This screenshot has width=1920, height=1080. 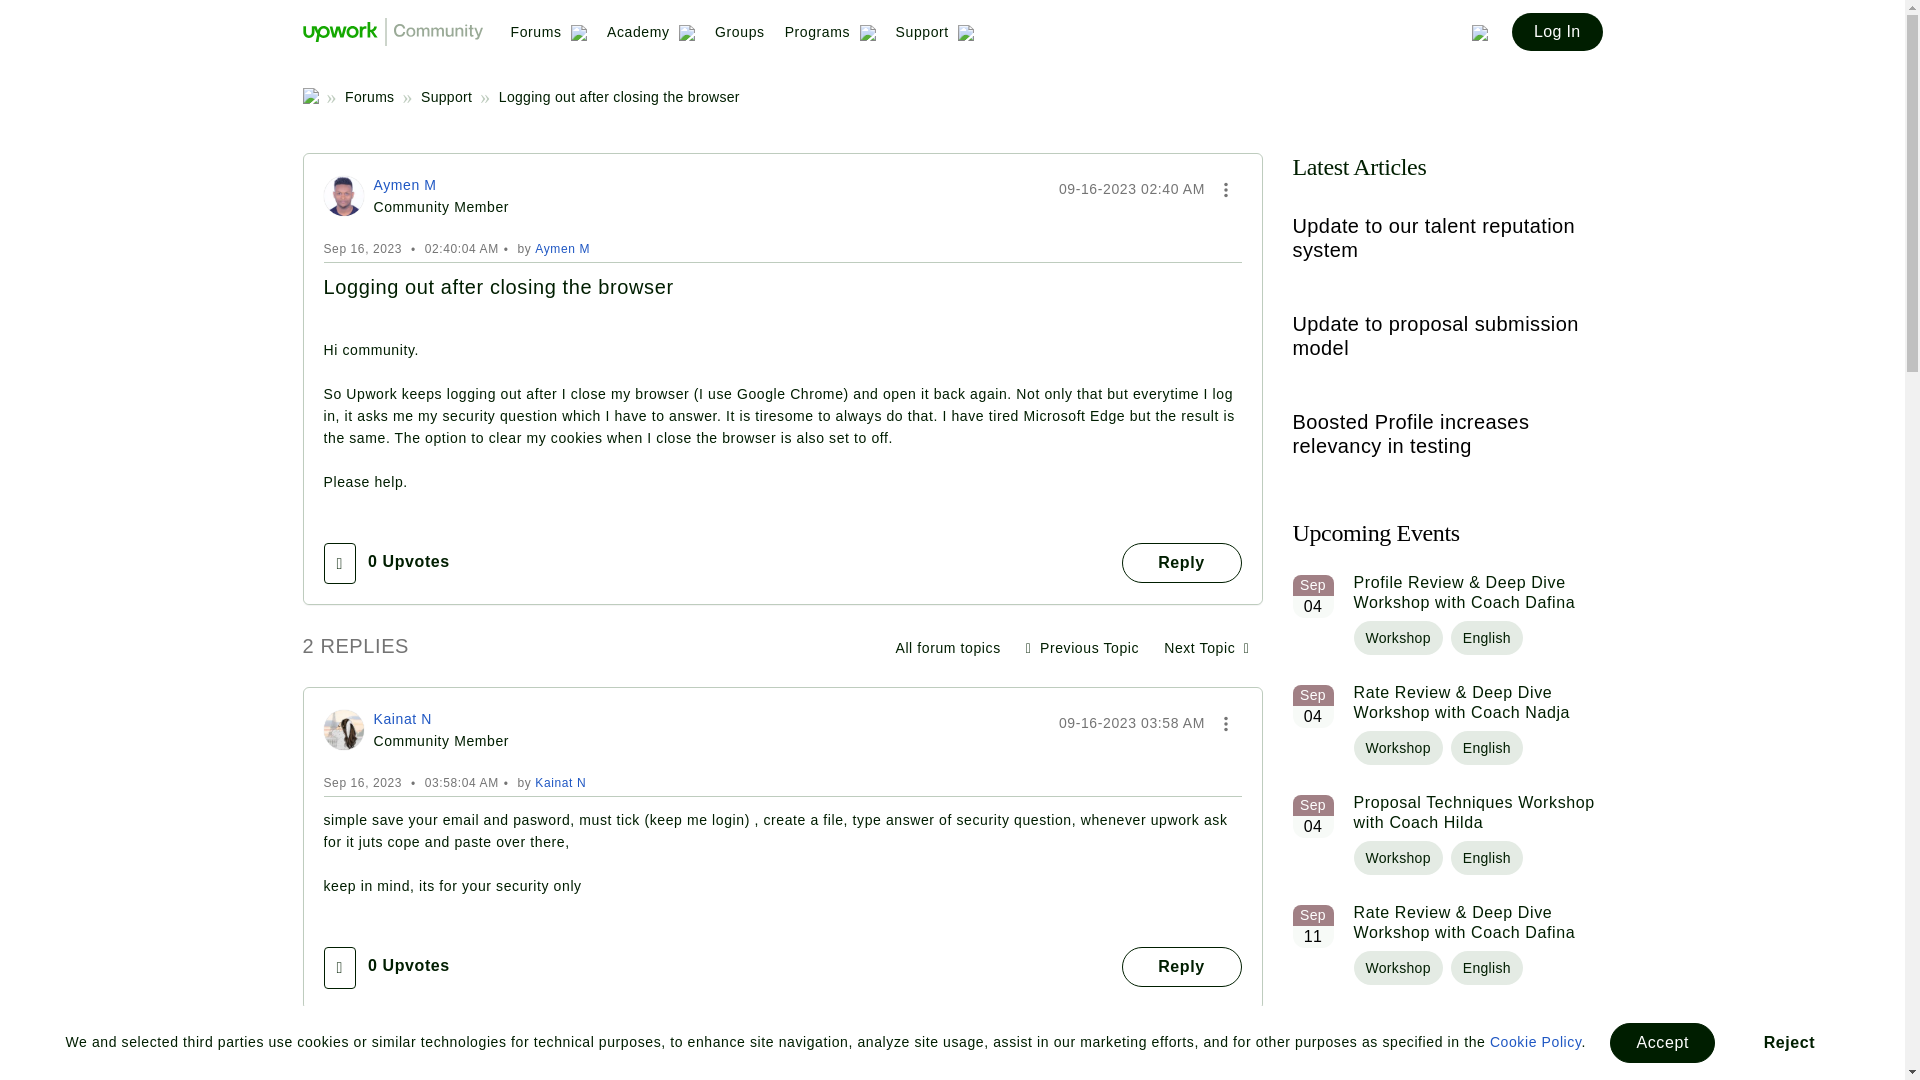 I want to click on Reject, so click(x=1789, y=1042).